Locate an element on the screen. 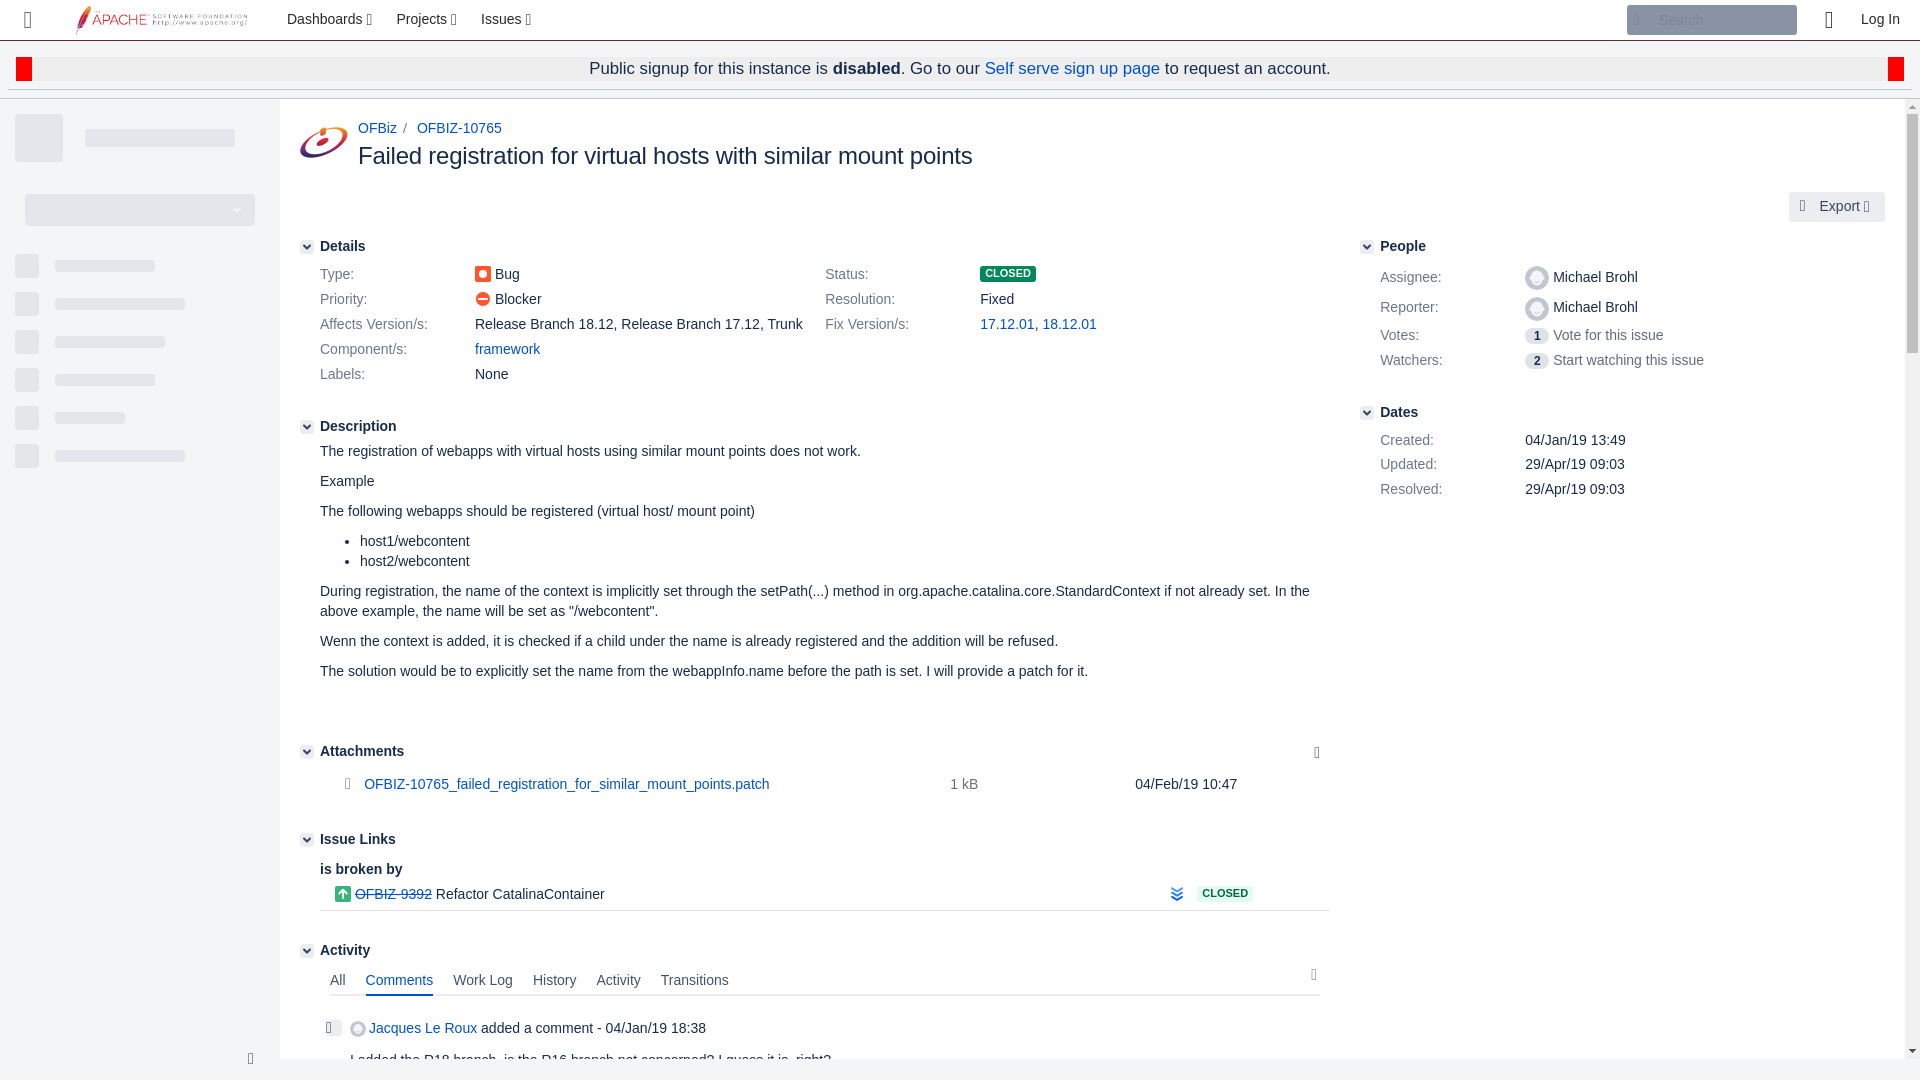 This screenshot has width=1920, height=1080. Self serve sign up page is located at coordinates (1072, 68).